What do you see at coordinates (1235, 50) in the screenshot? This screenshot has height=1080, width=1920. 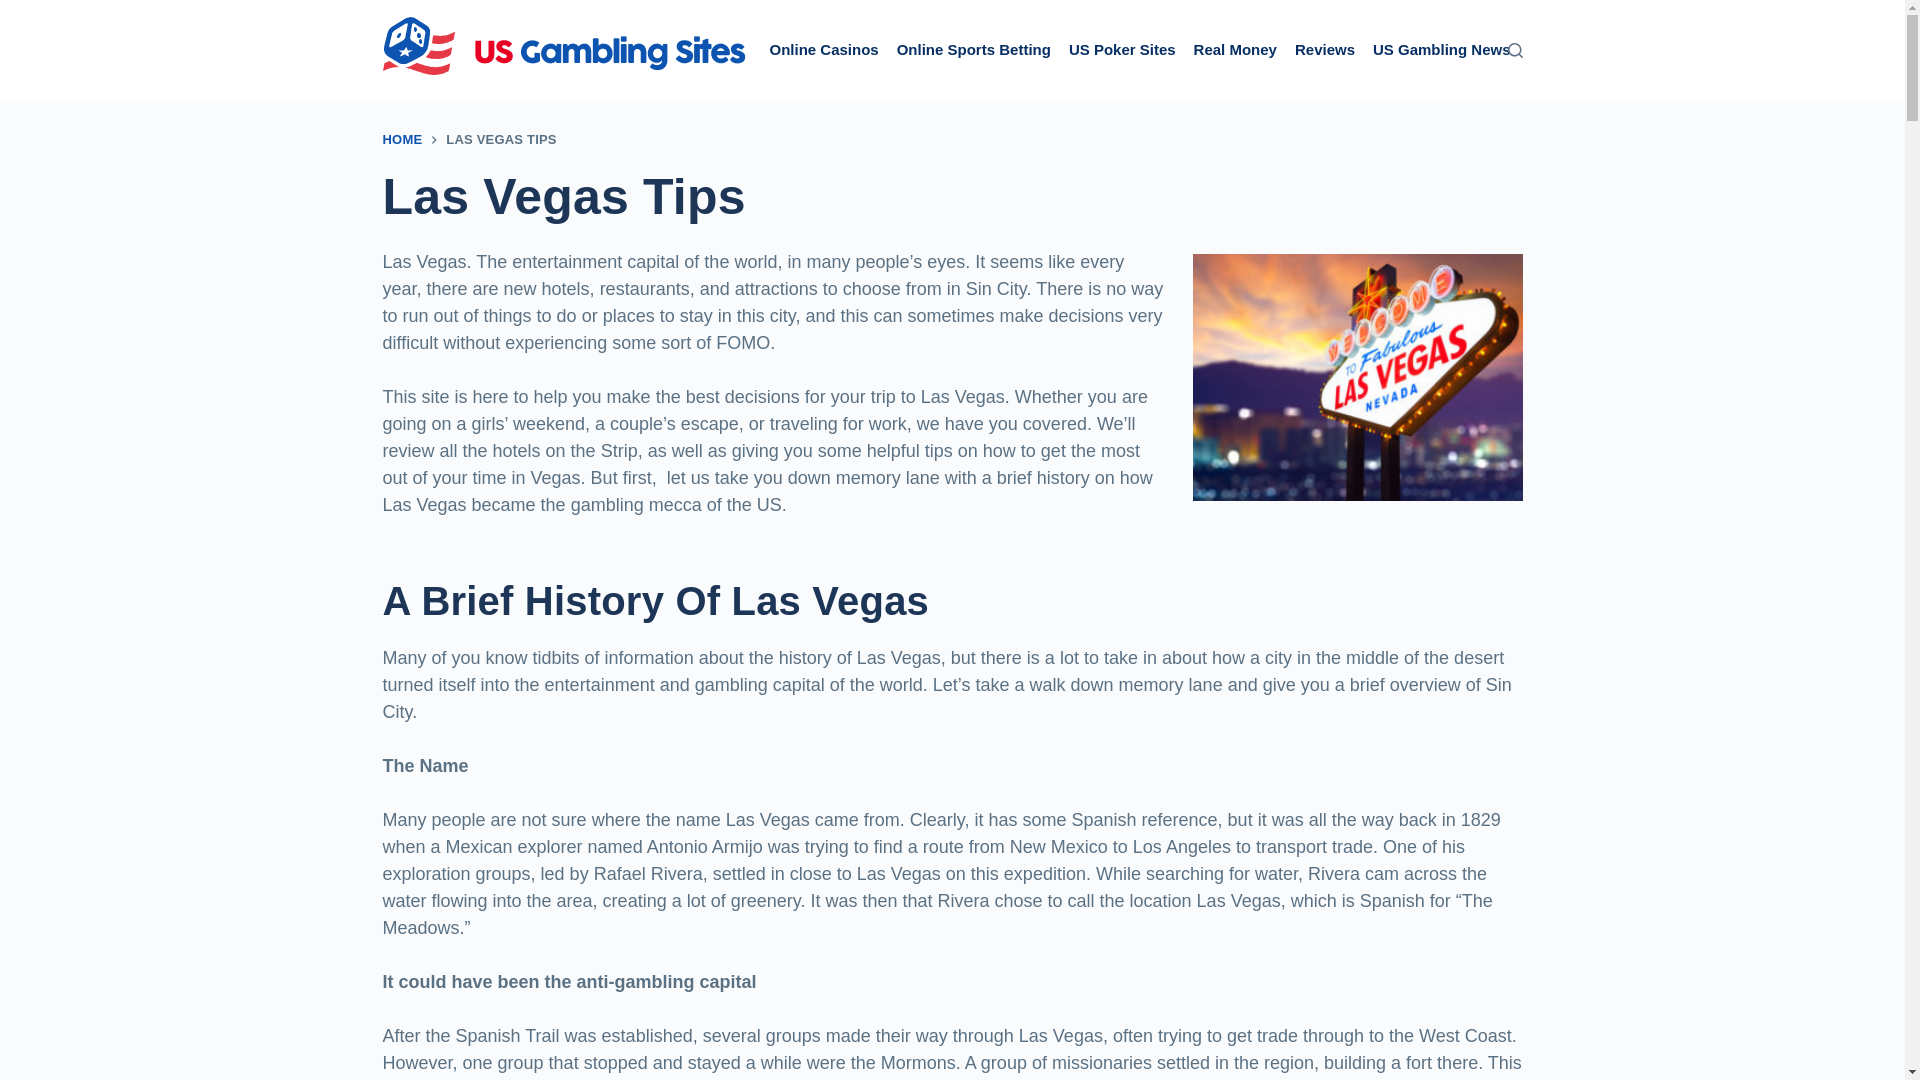 I see `Real Money` at bounding box center [1235, 50].